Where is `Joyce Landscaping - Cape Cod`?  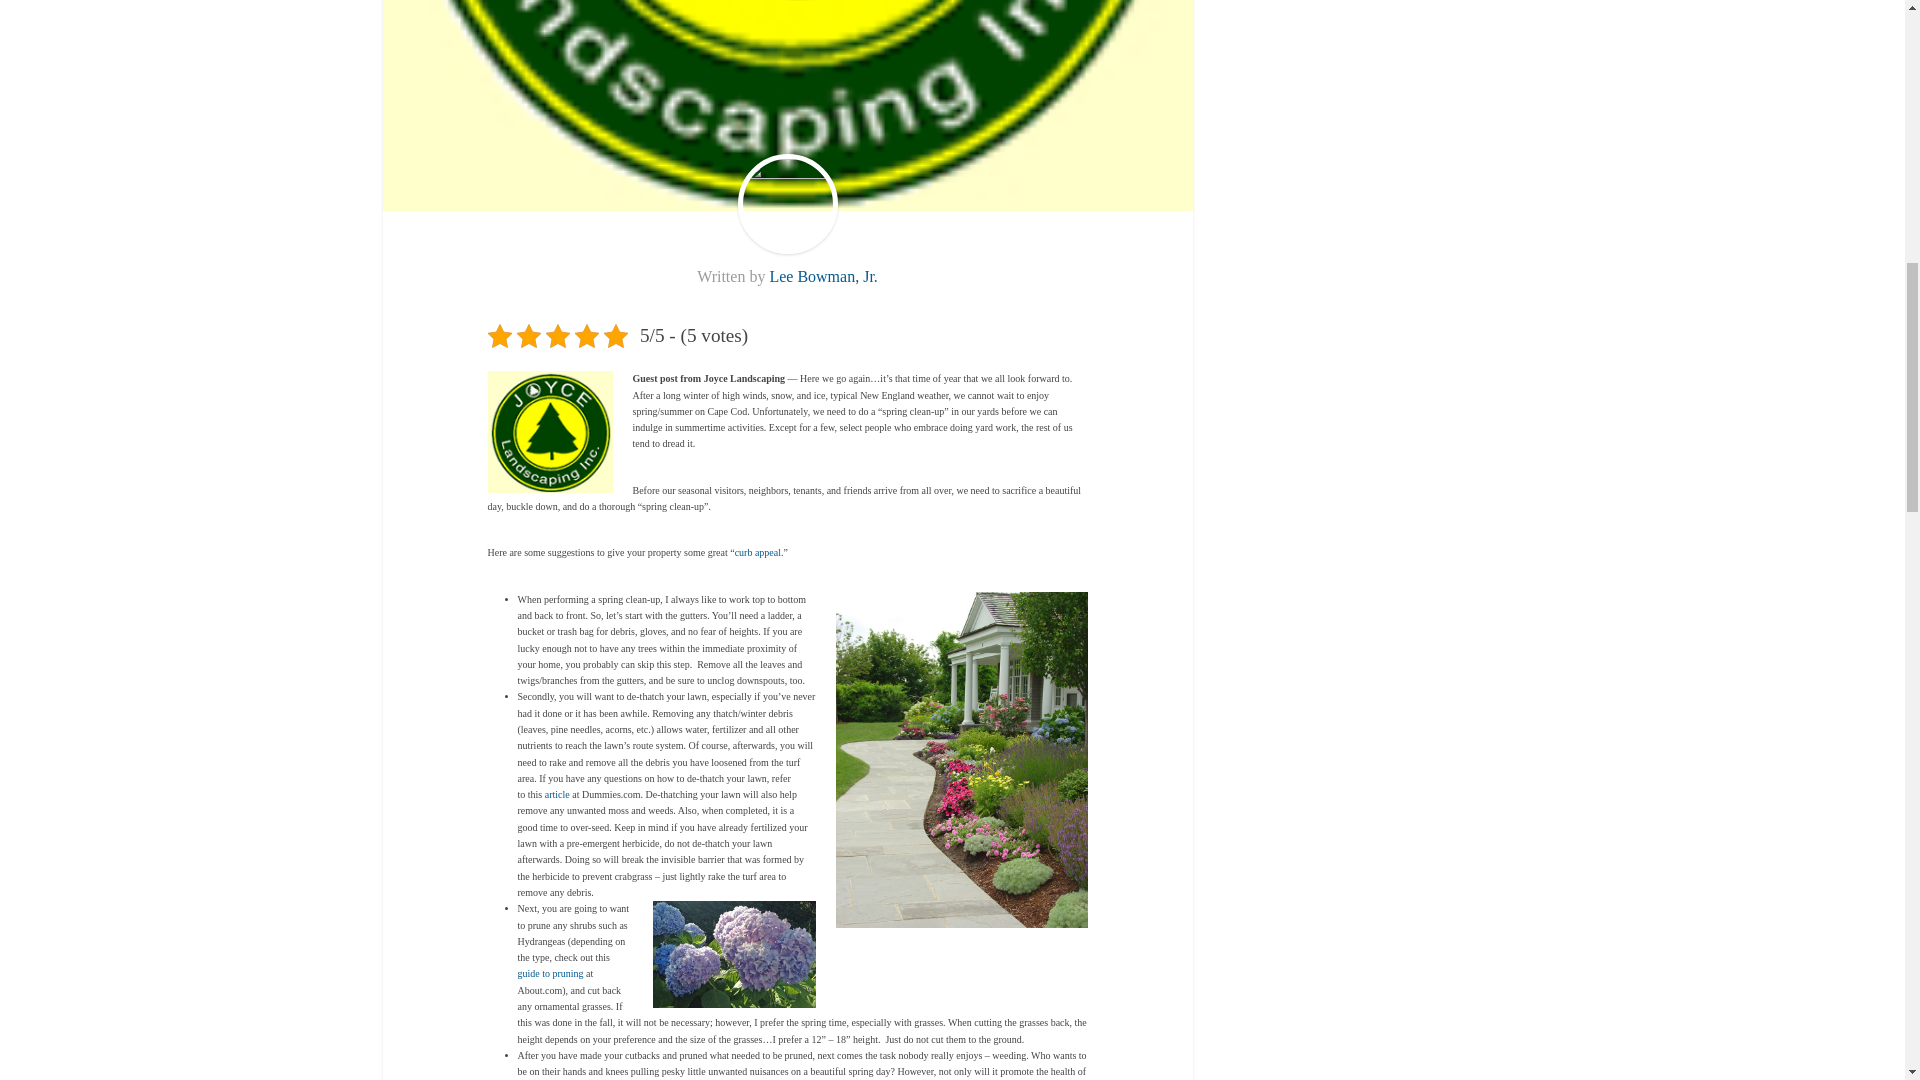
Joyce Landscaping - Cape Cod is located at coordinates (550, 432).